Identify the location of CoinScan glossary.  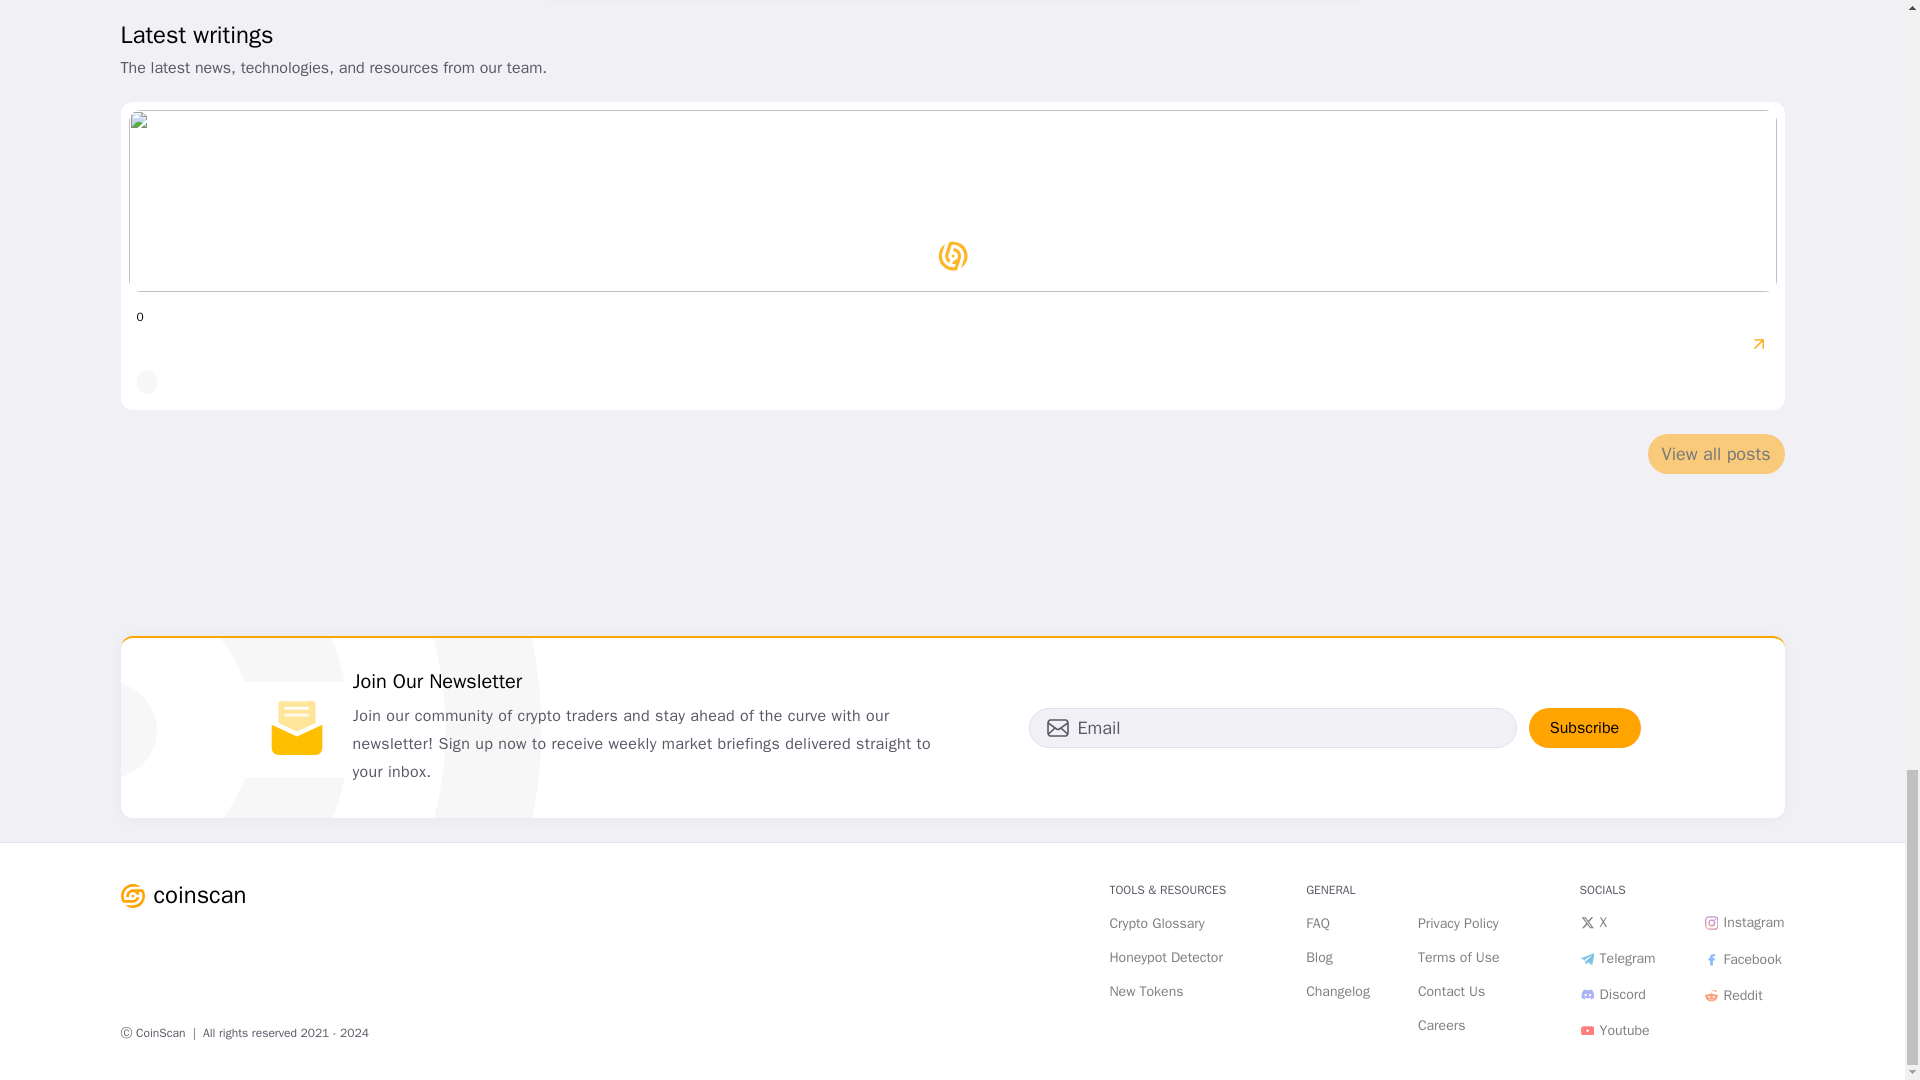
(1156, 924).